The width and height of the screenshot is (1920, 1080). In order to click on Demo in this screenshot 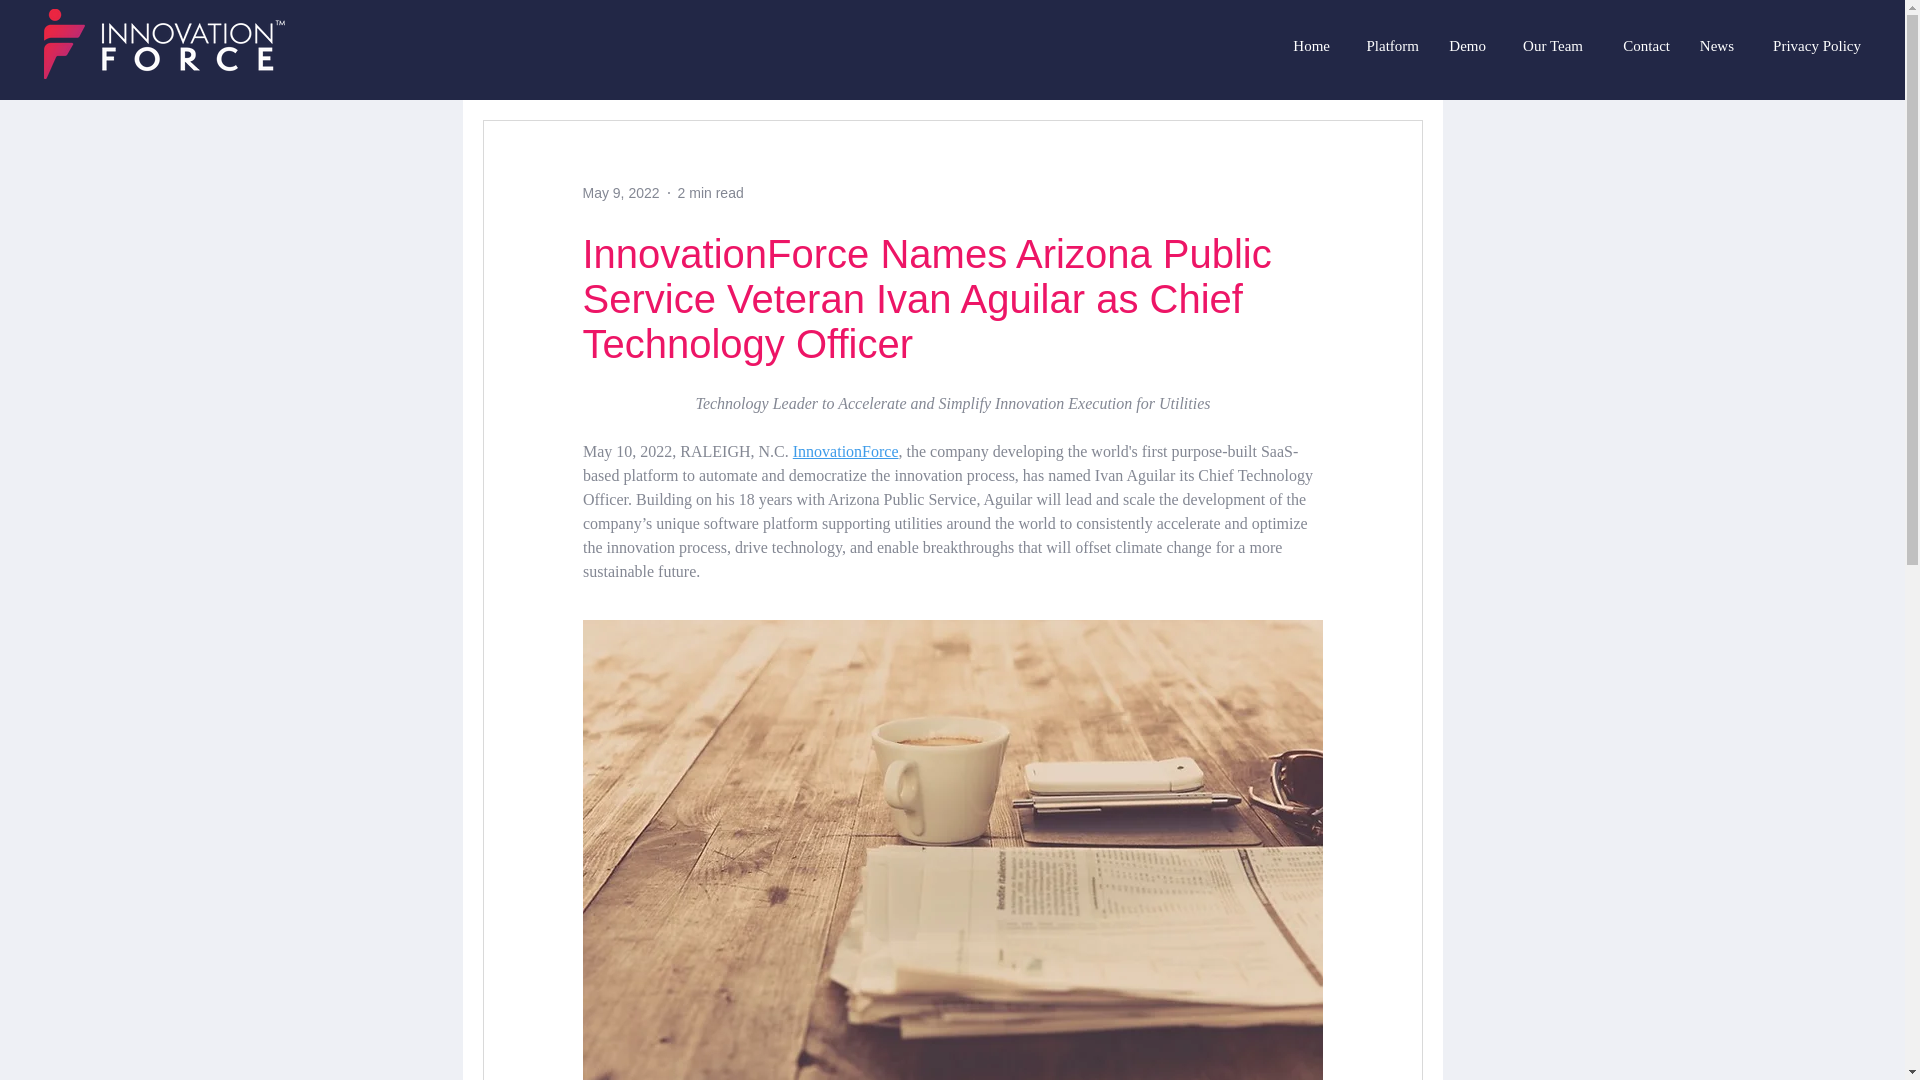, I will do `click(1462, 45)`.